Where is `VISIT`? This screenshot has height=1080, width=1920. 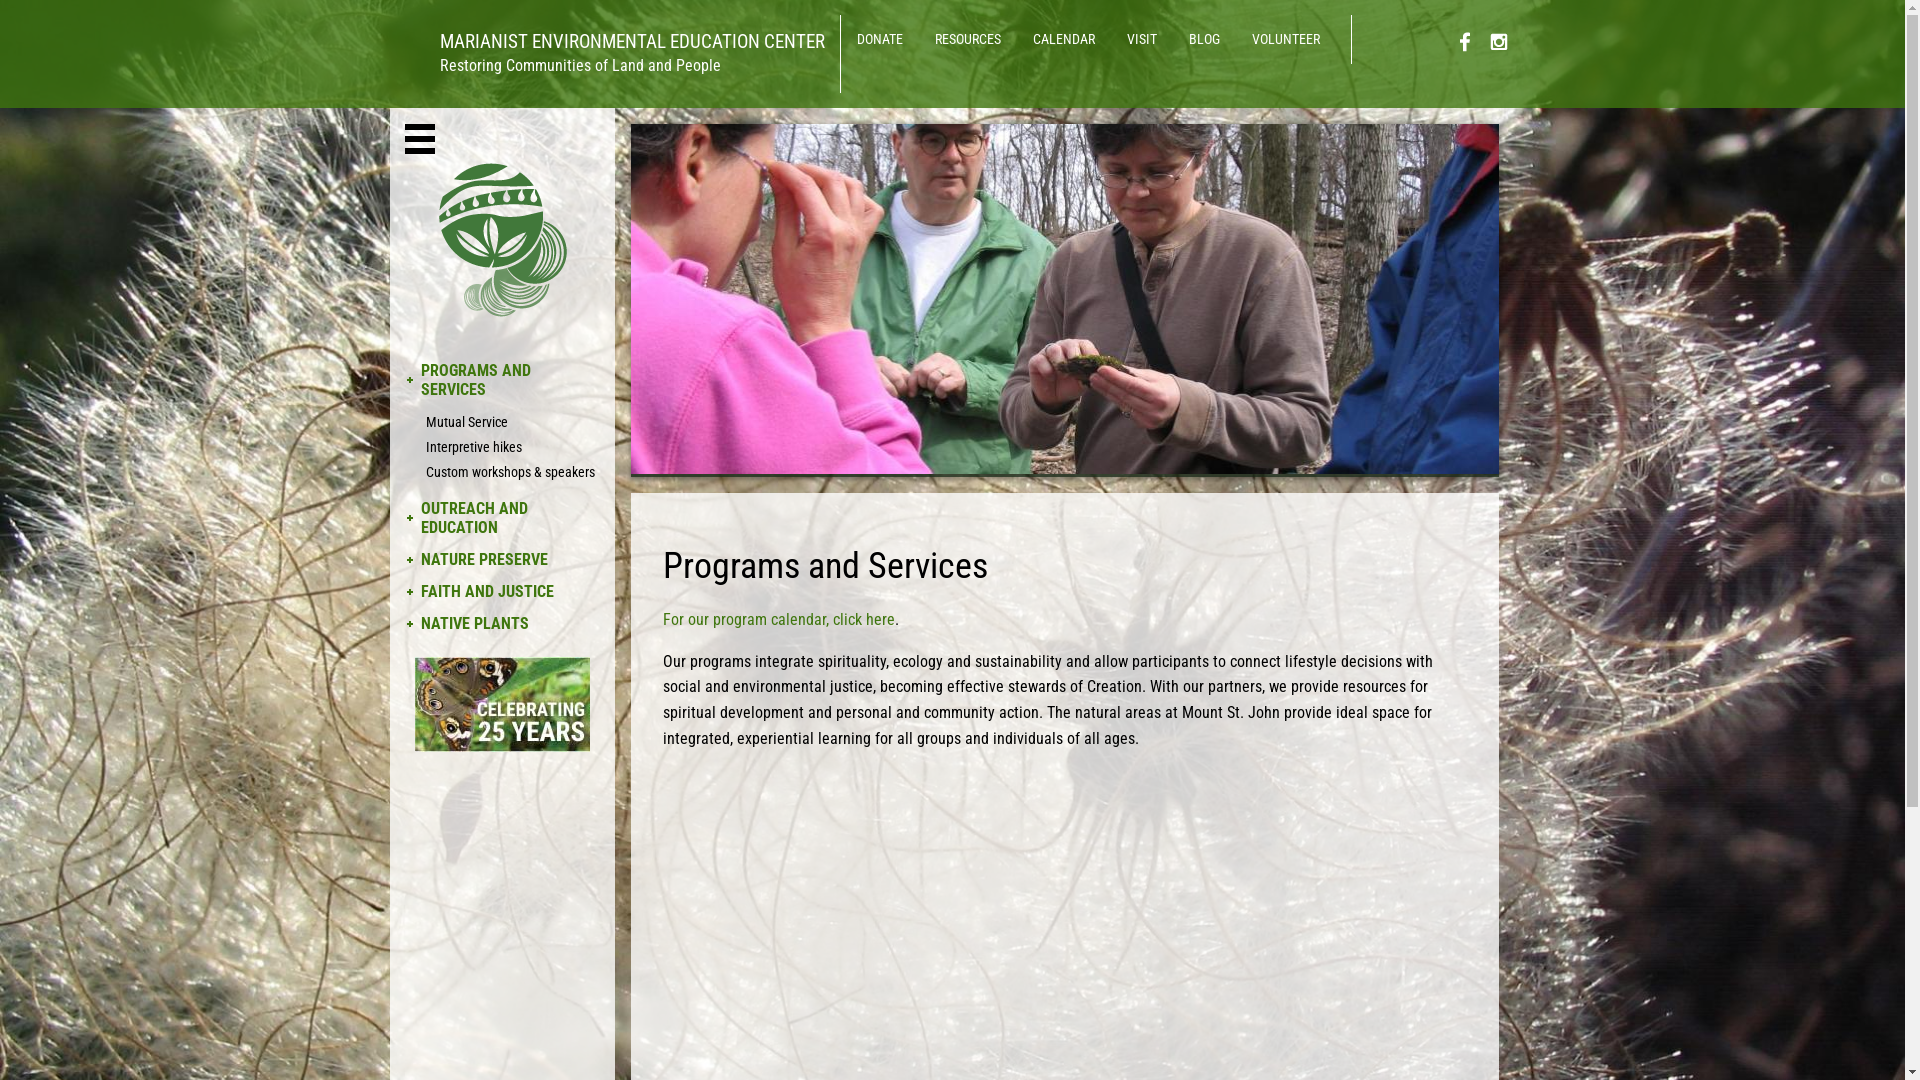
VISIT is located at coordinates (1141, 40).